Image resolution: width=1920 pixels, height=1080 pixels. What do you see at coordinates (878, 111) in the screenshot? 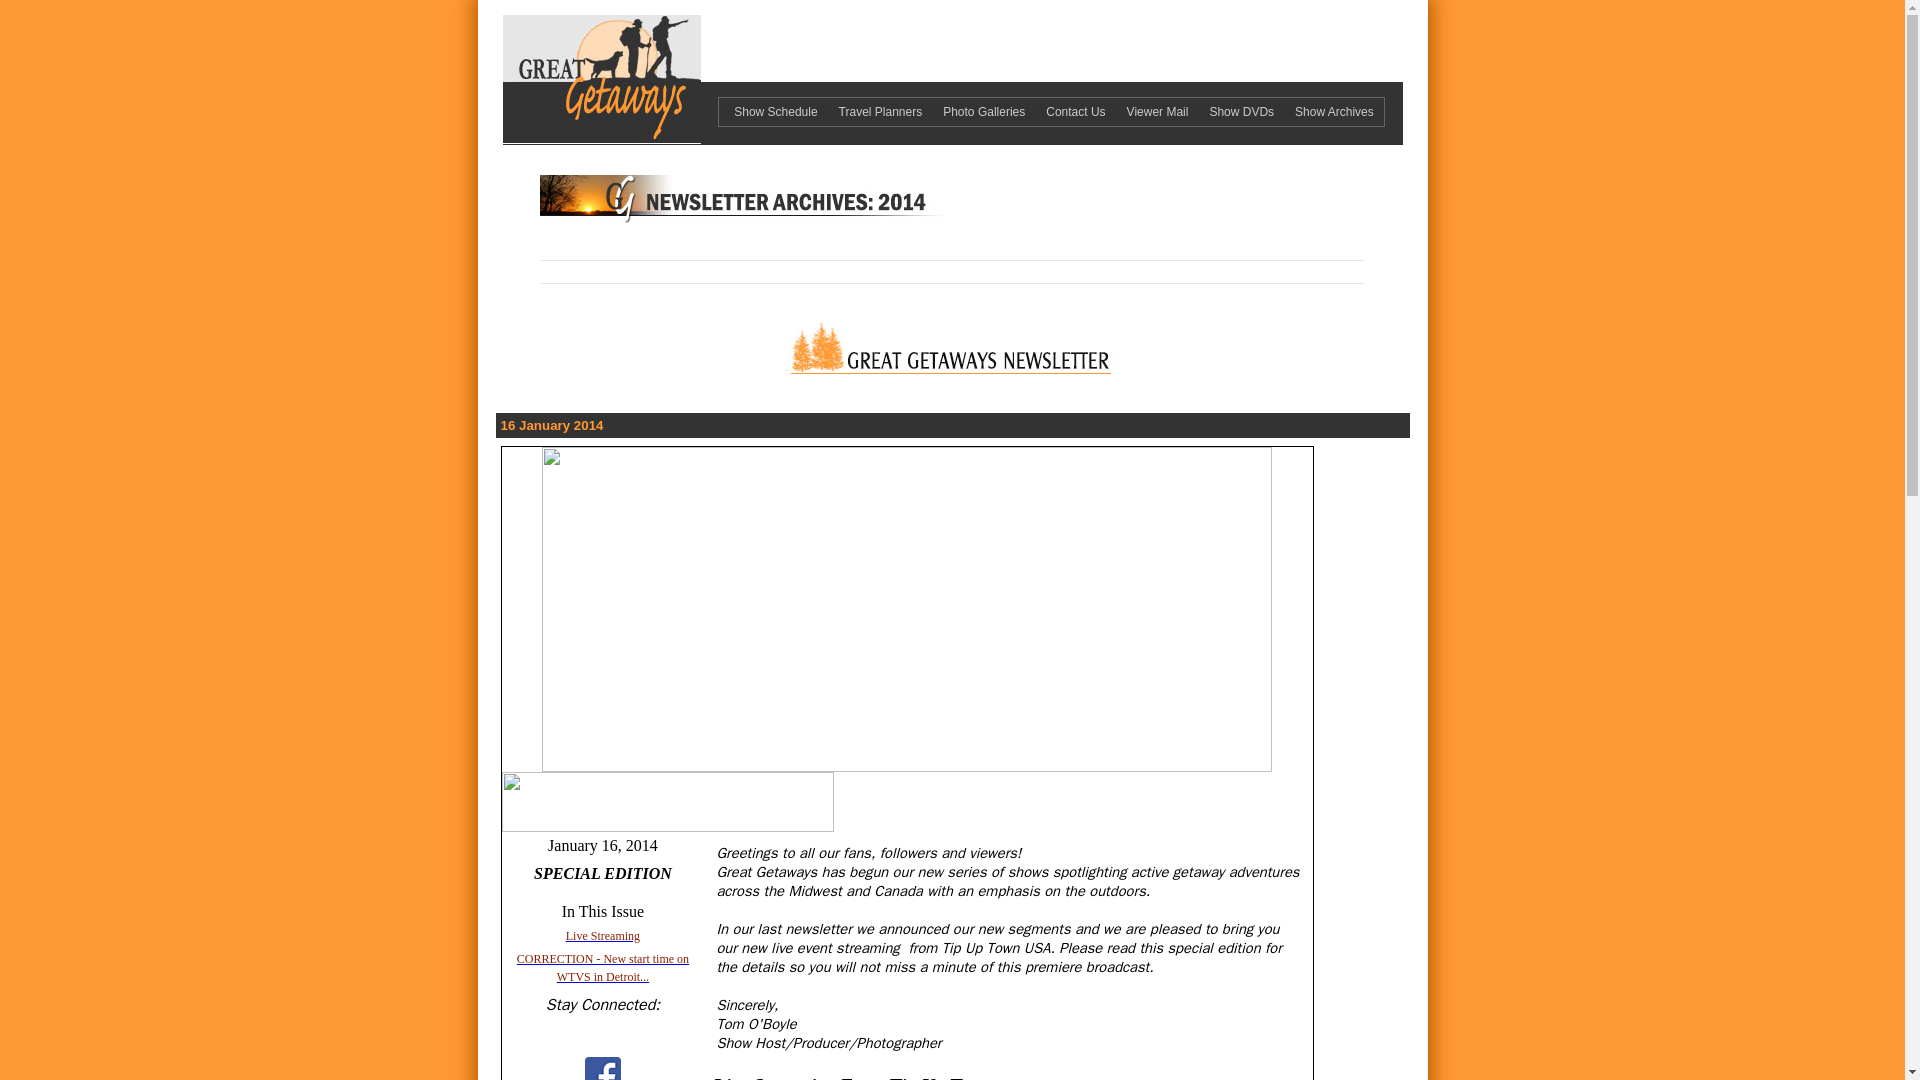
I see `Travel Planners` at bounding box center [878, 111].